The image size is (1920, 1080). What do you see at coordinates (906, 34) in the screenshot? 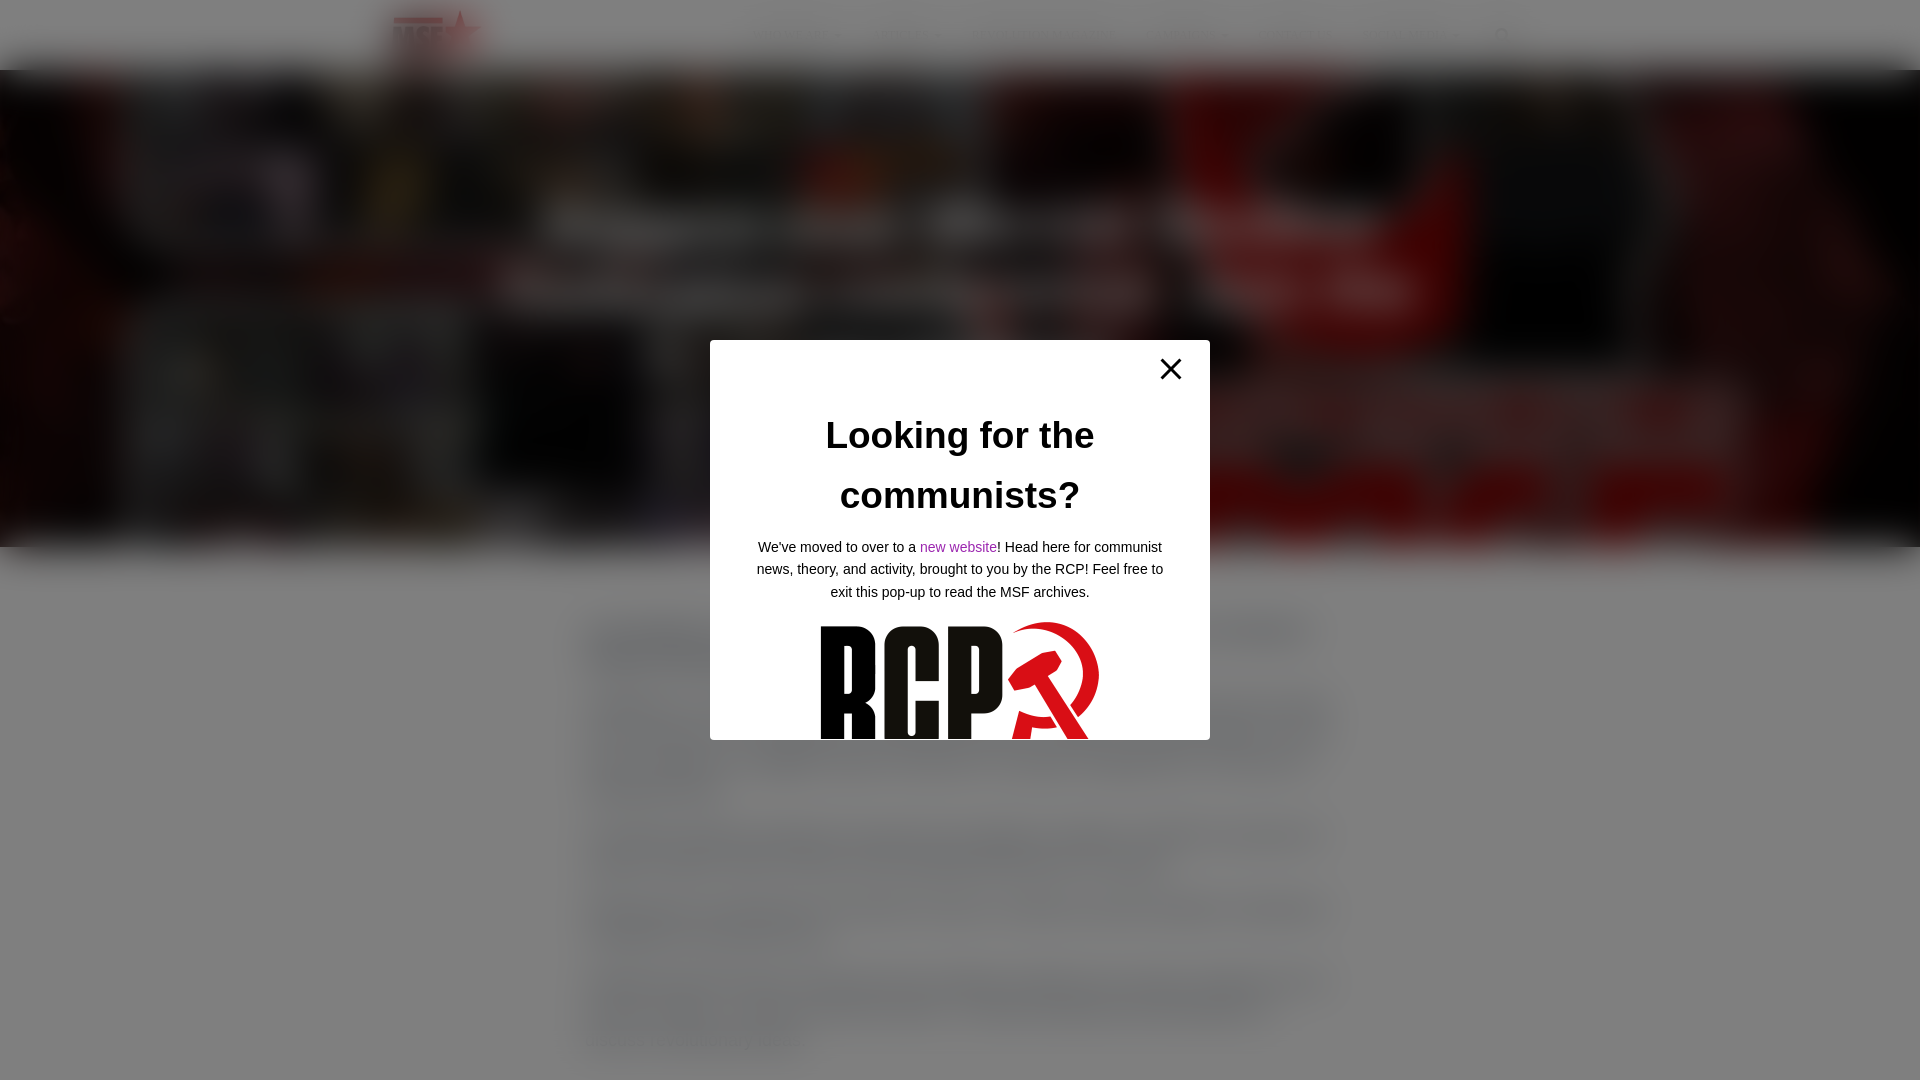
I see `Articles` at bounding box center [906, 34].